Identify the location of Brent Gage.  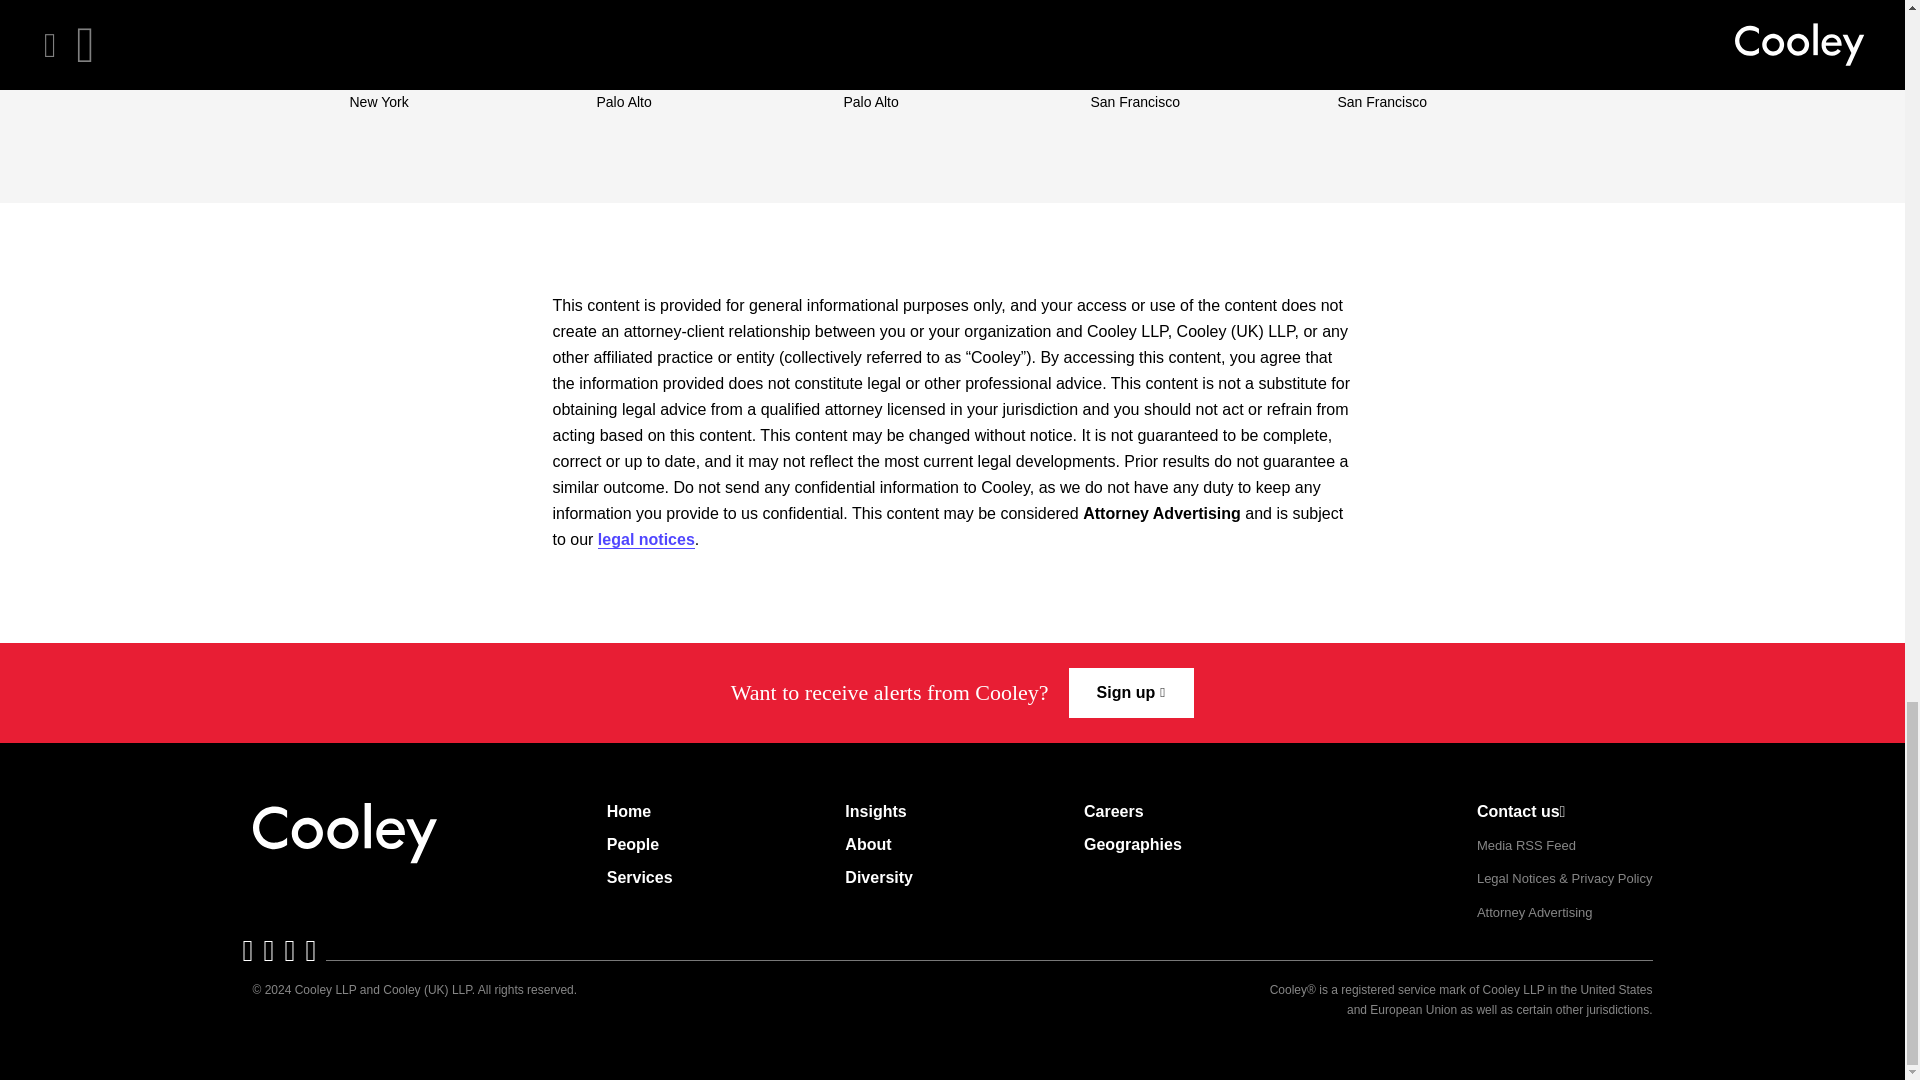
(897, 50).